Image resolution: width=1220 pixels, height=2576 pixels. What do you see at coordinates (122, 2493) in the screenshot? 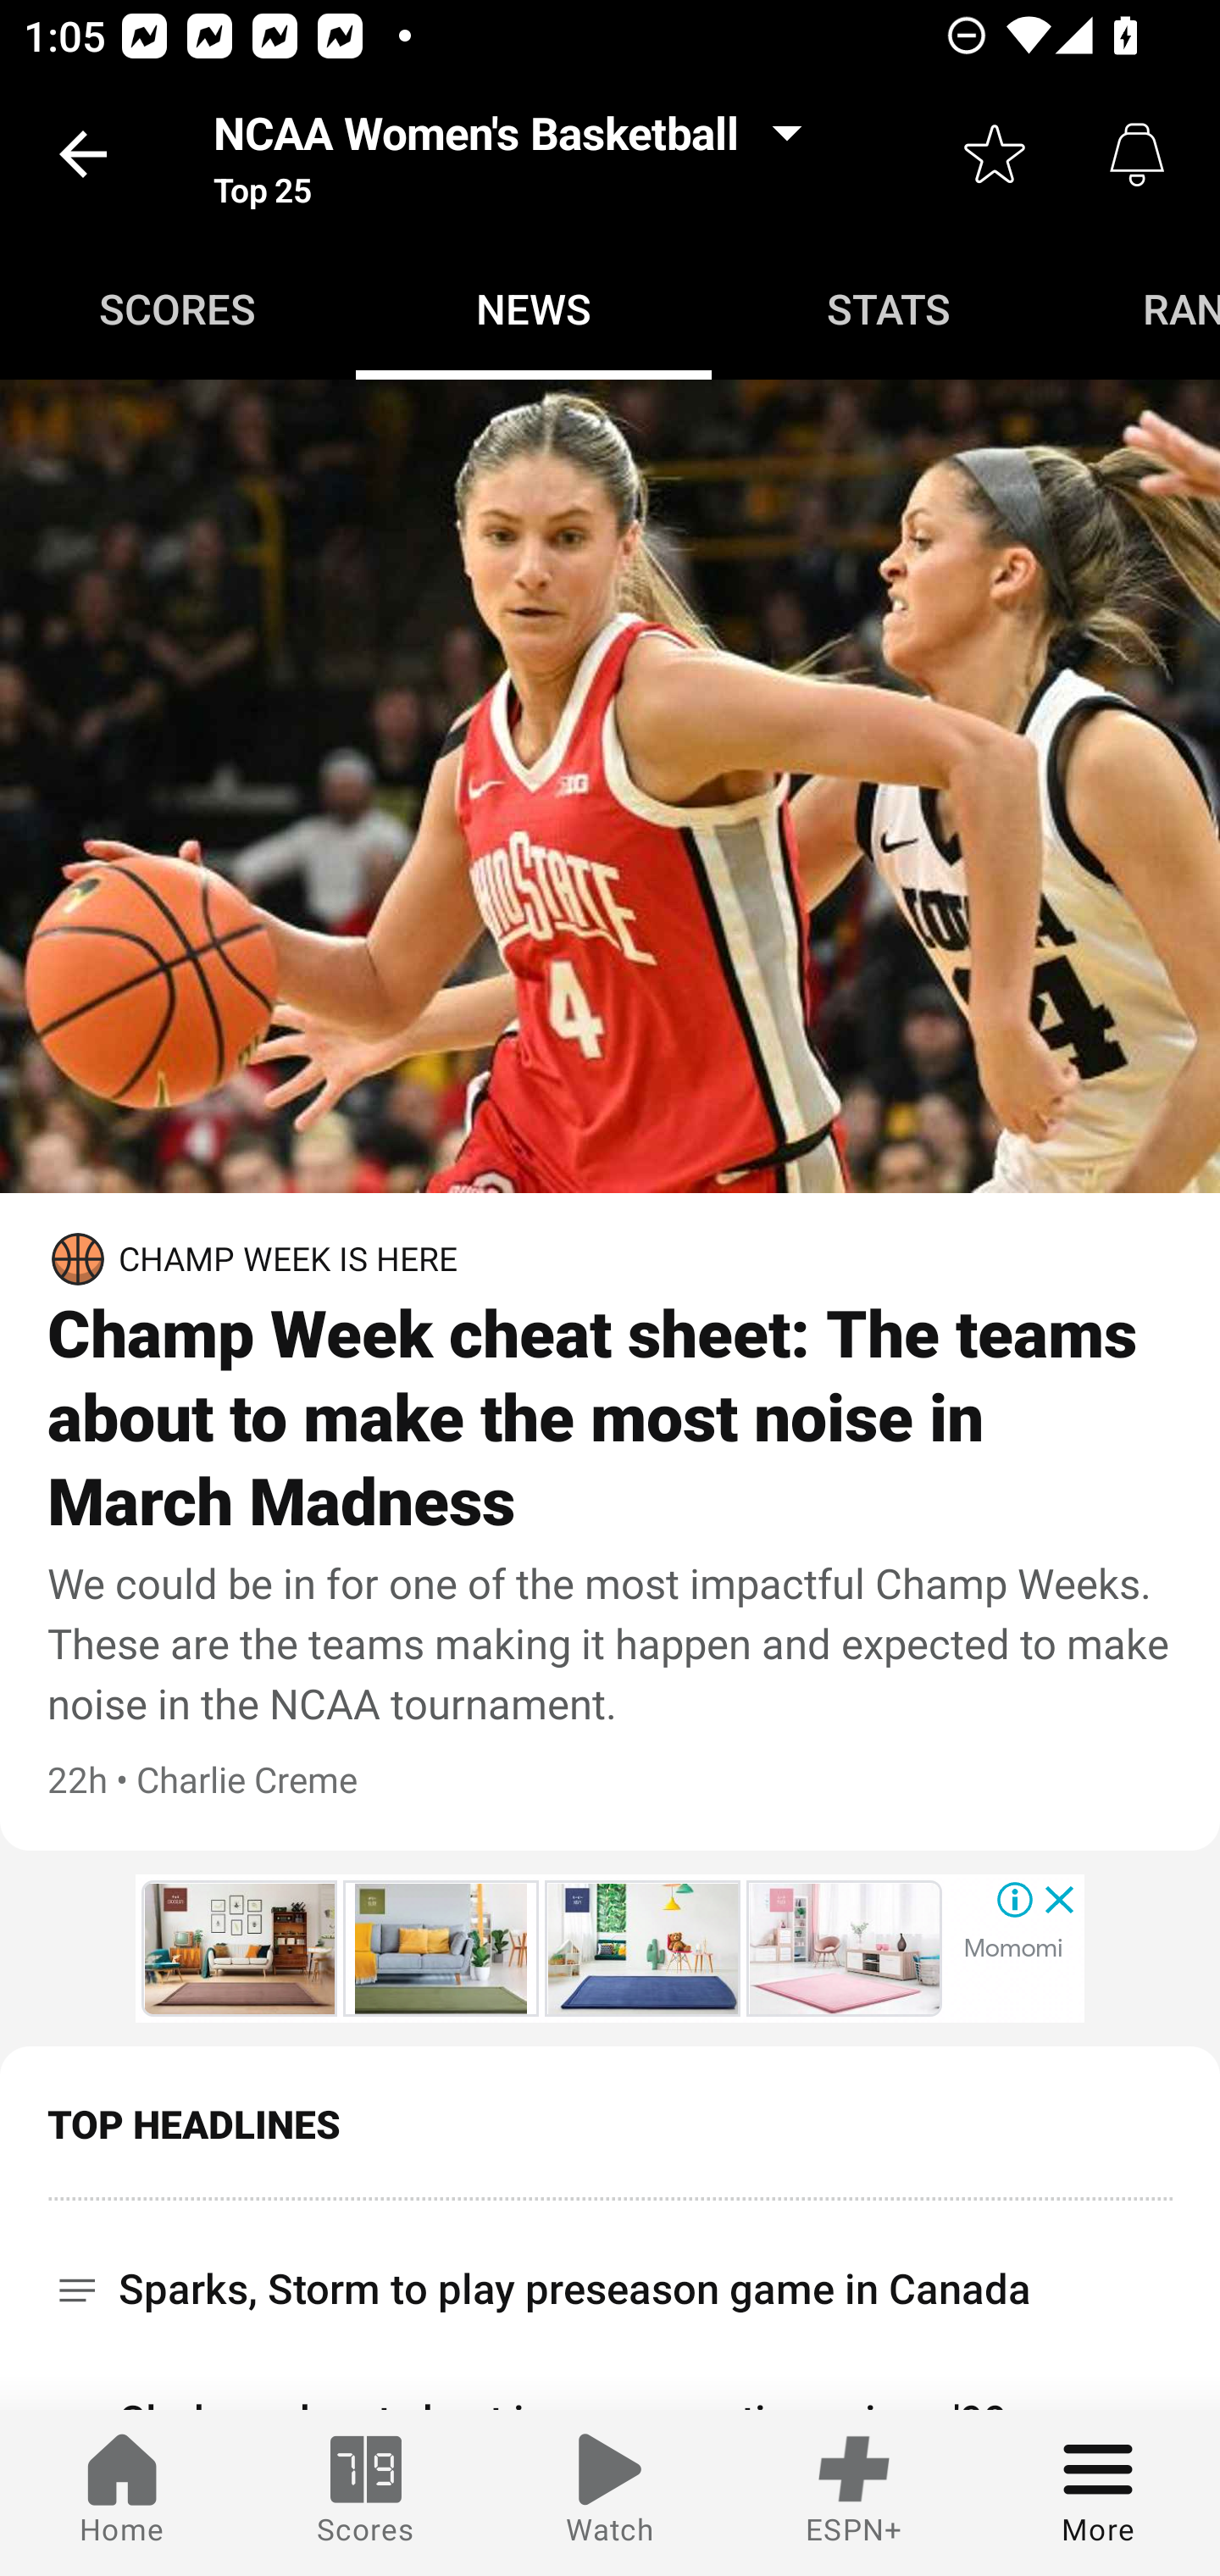
I see `Home` at bounding box center [122, 2493].